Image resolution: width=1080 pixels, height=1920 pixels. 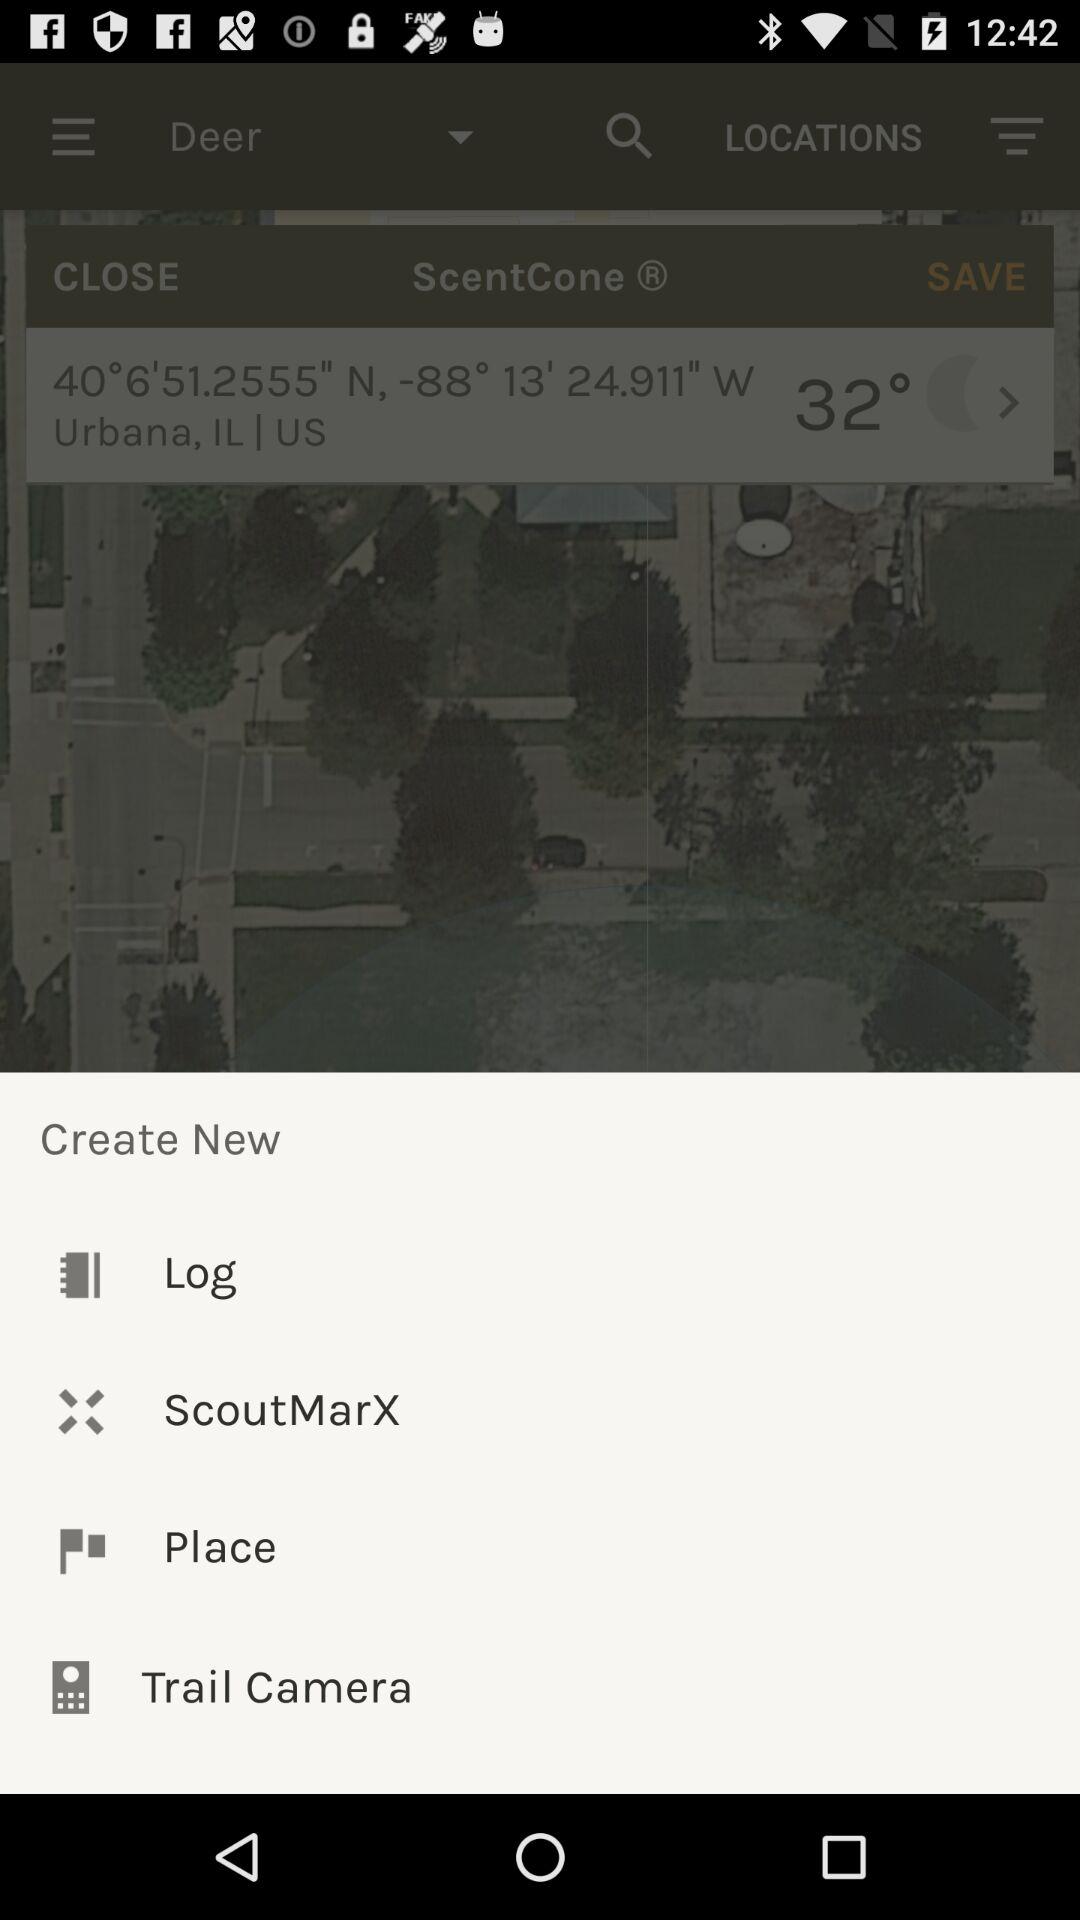 What do you see at coordinates (540, 1550) in the screenshot?
I see `launch the place icon` at bounding box center [540, 1550].